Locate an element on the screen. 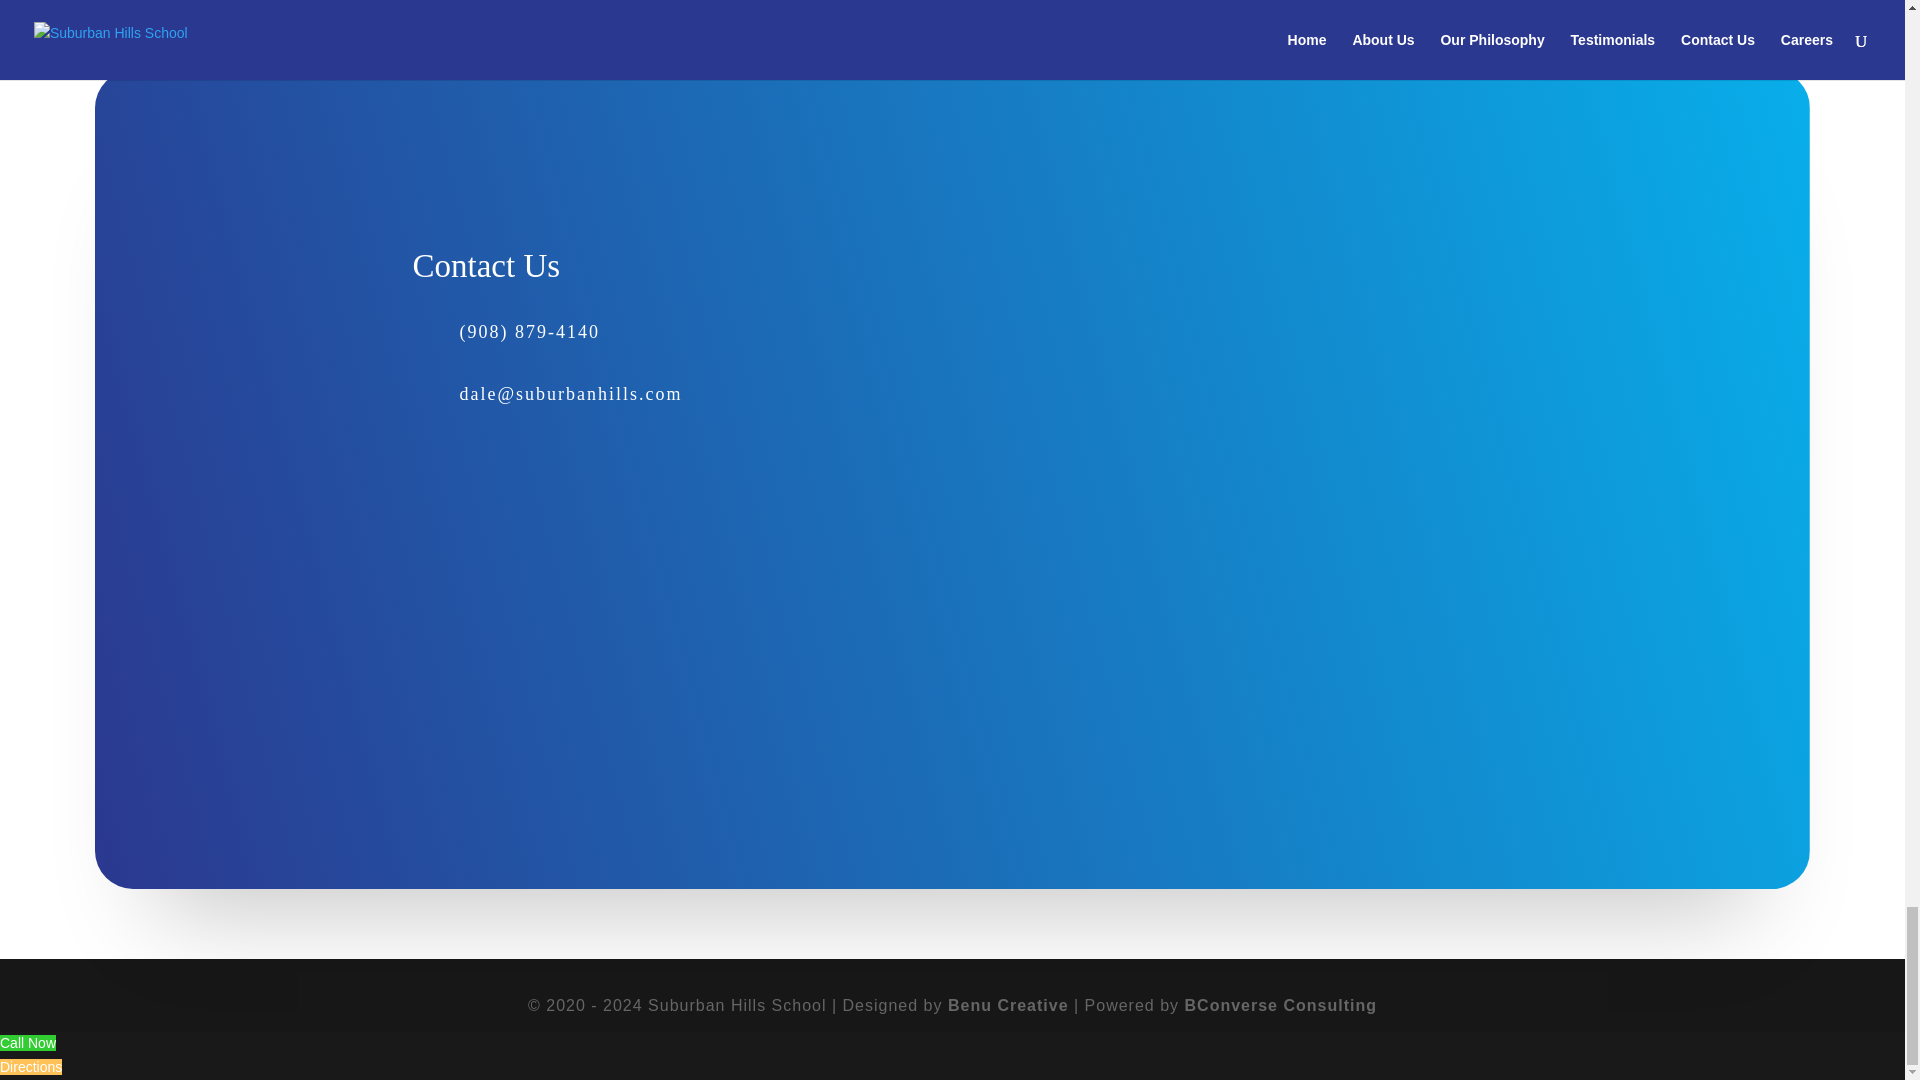  Call Now is located at coordinates (28, 1042).